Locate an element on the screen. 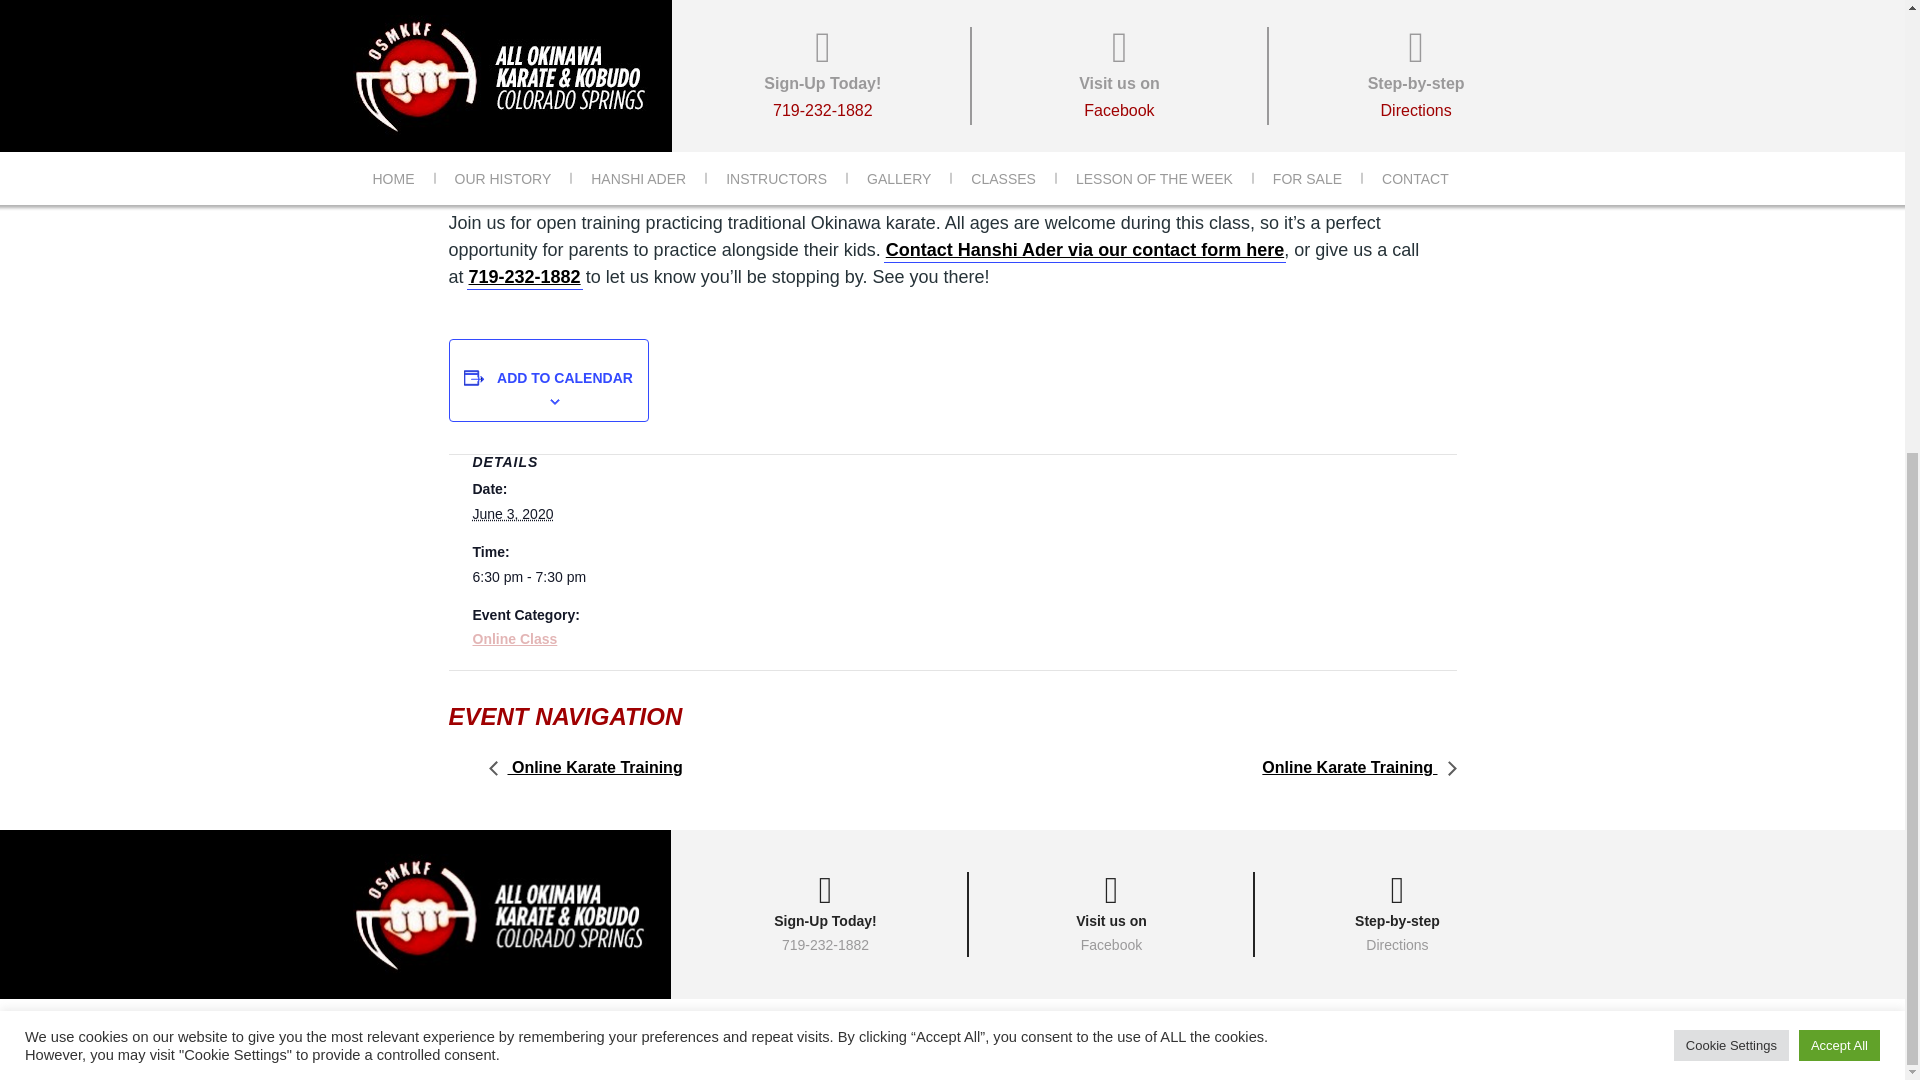  2020-06-03 is located at coordinates (1353, 767).